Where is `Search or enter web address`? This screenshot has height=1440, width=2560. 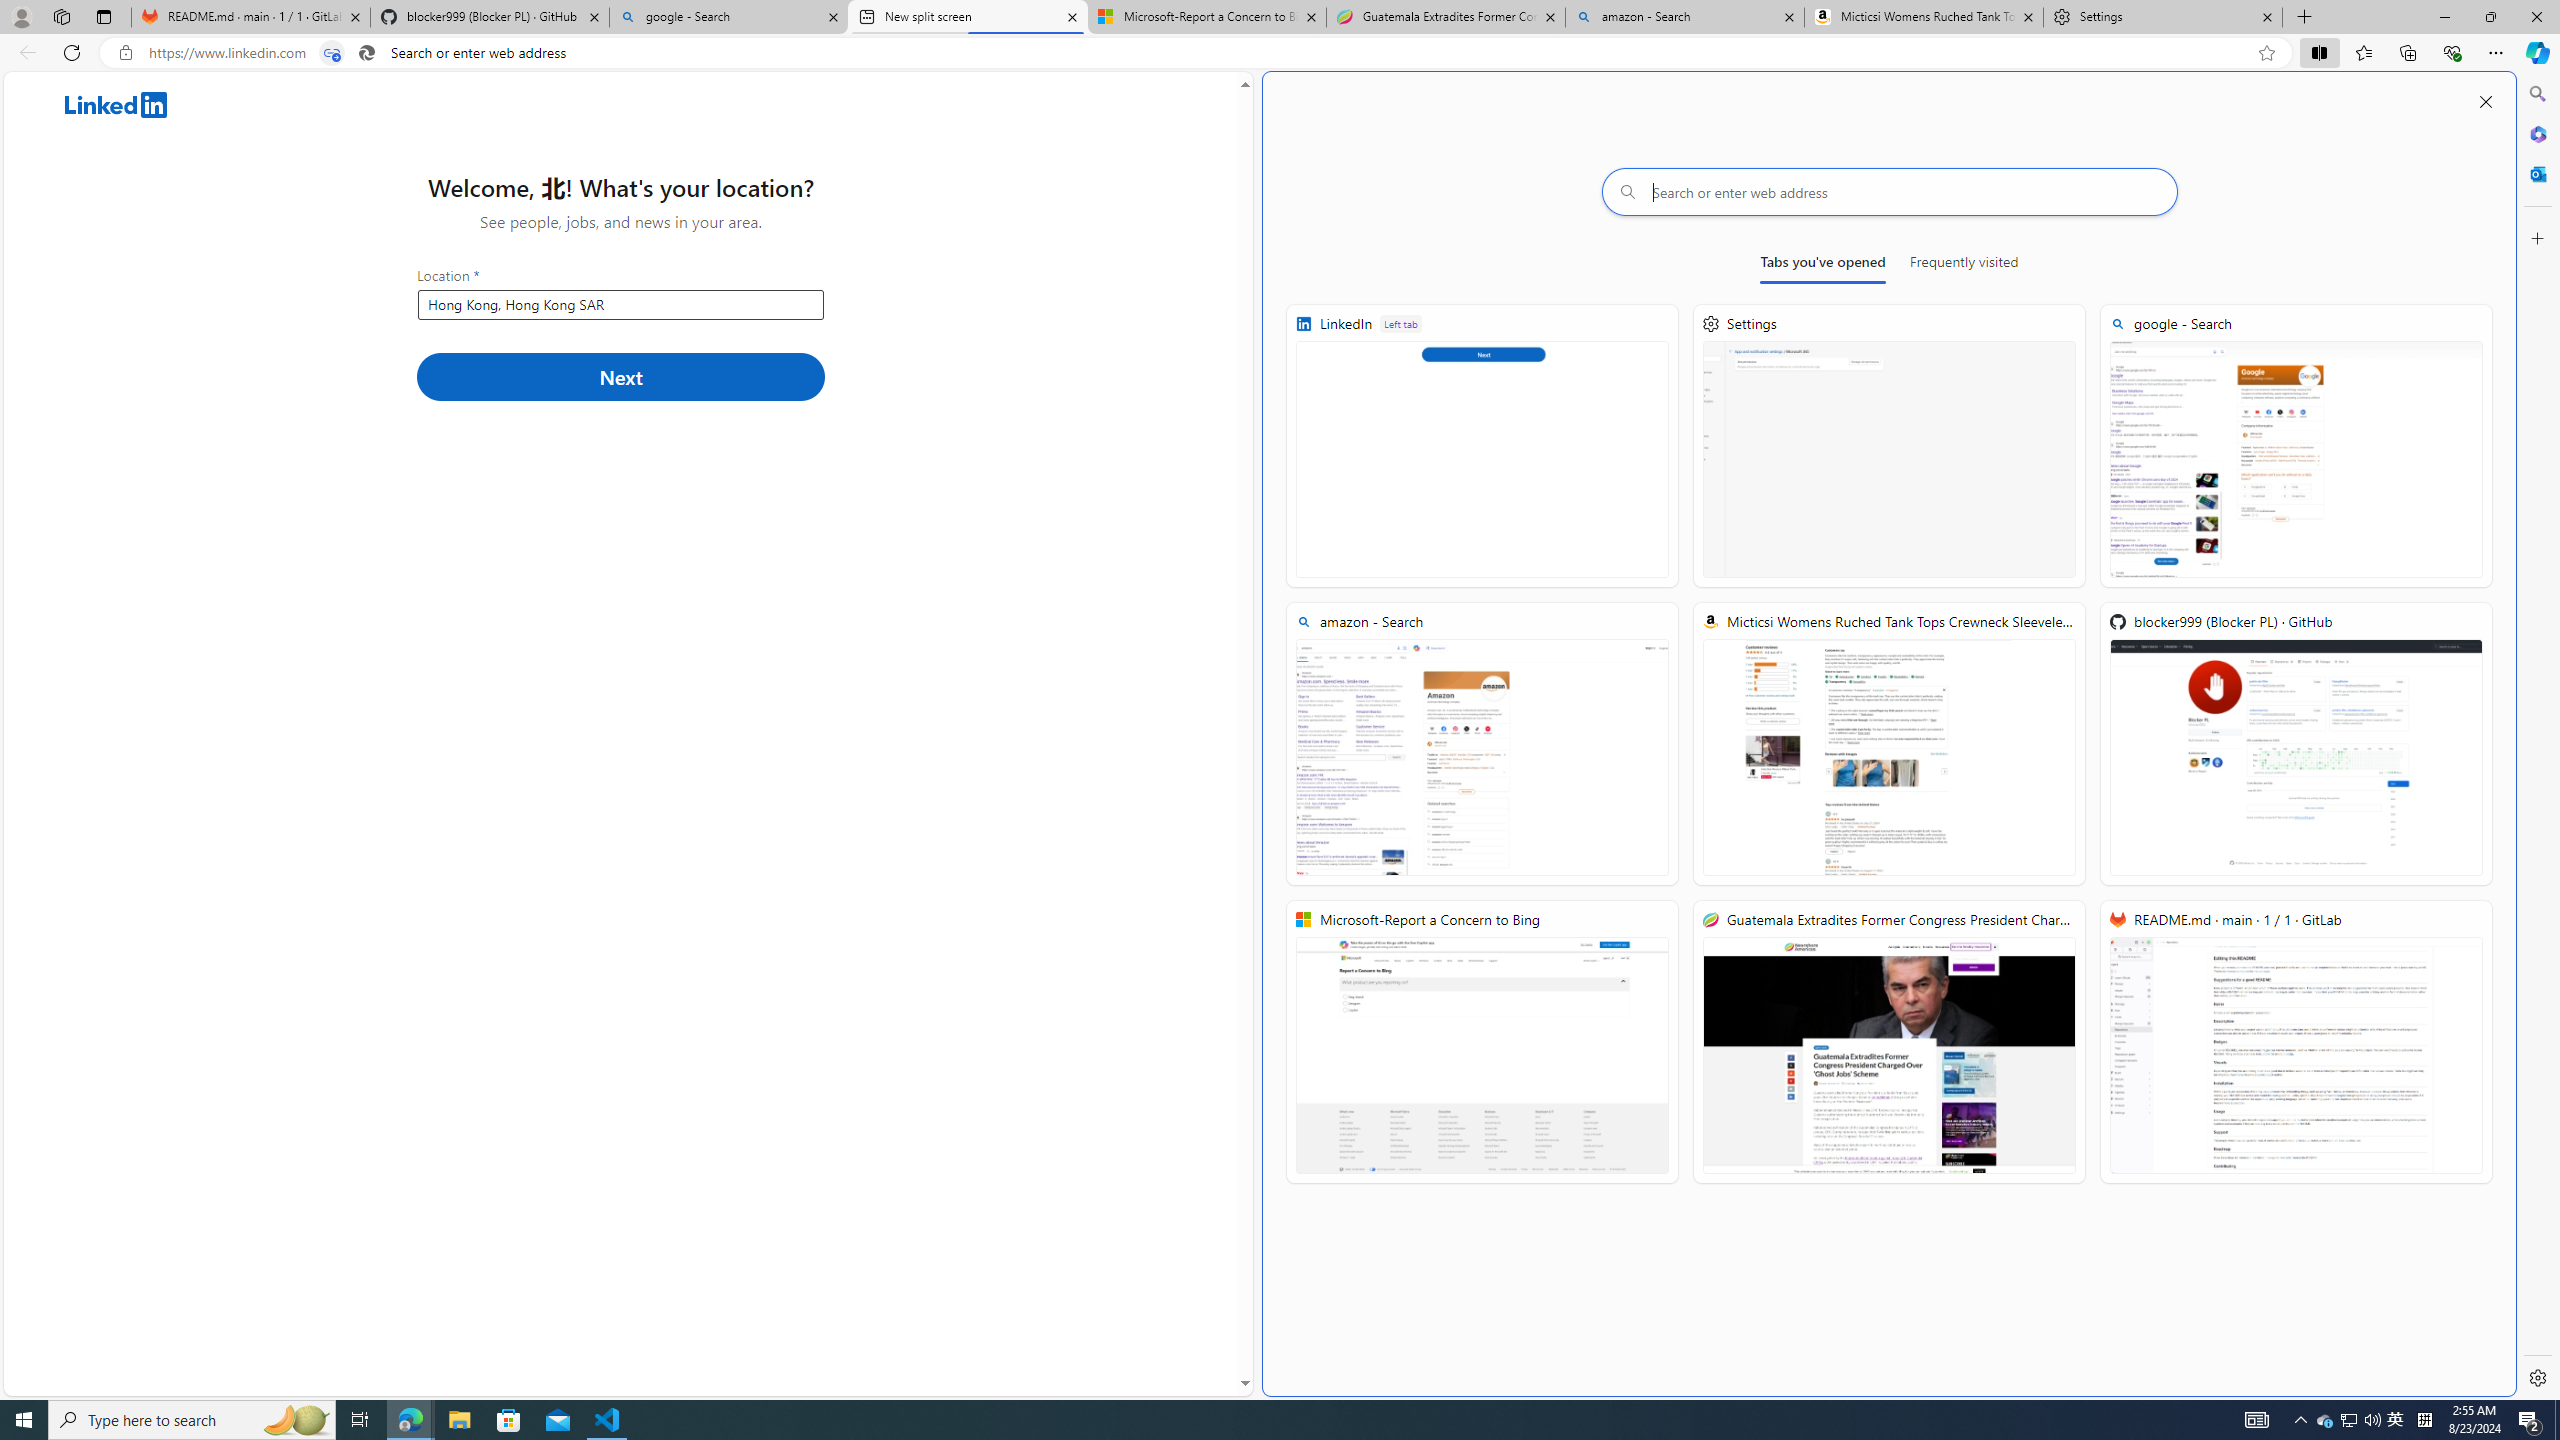 Search or enter web address is located at coordinates (1889, 192).